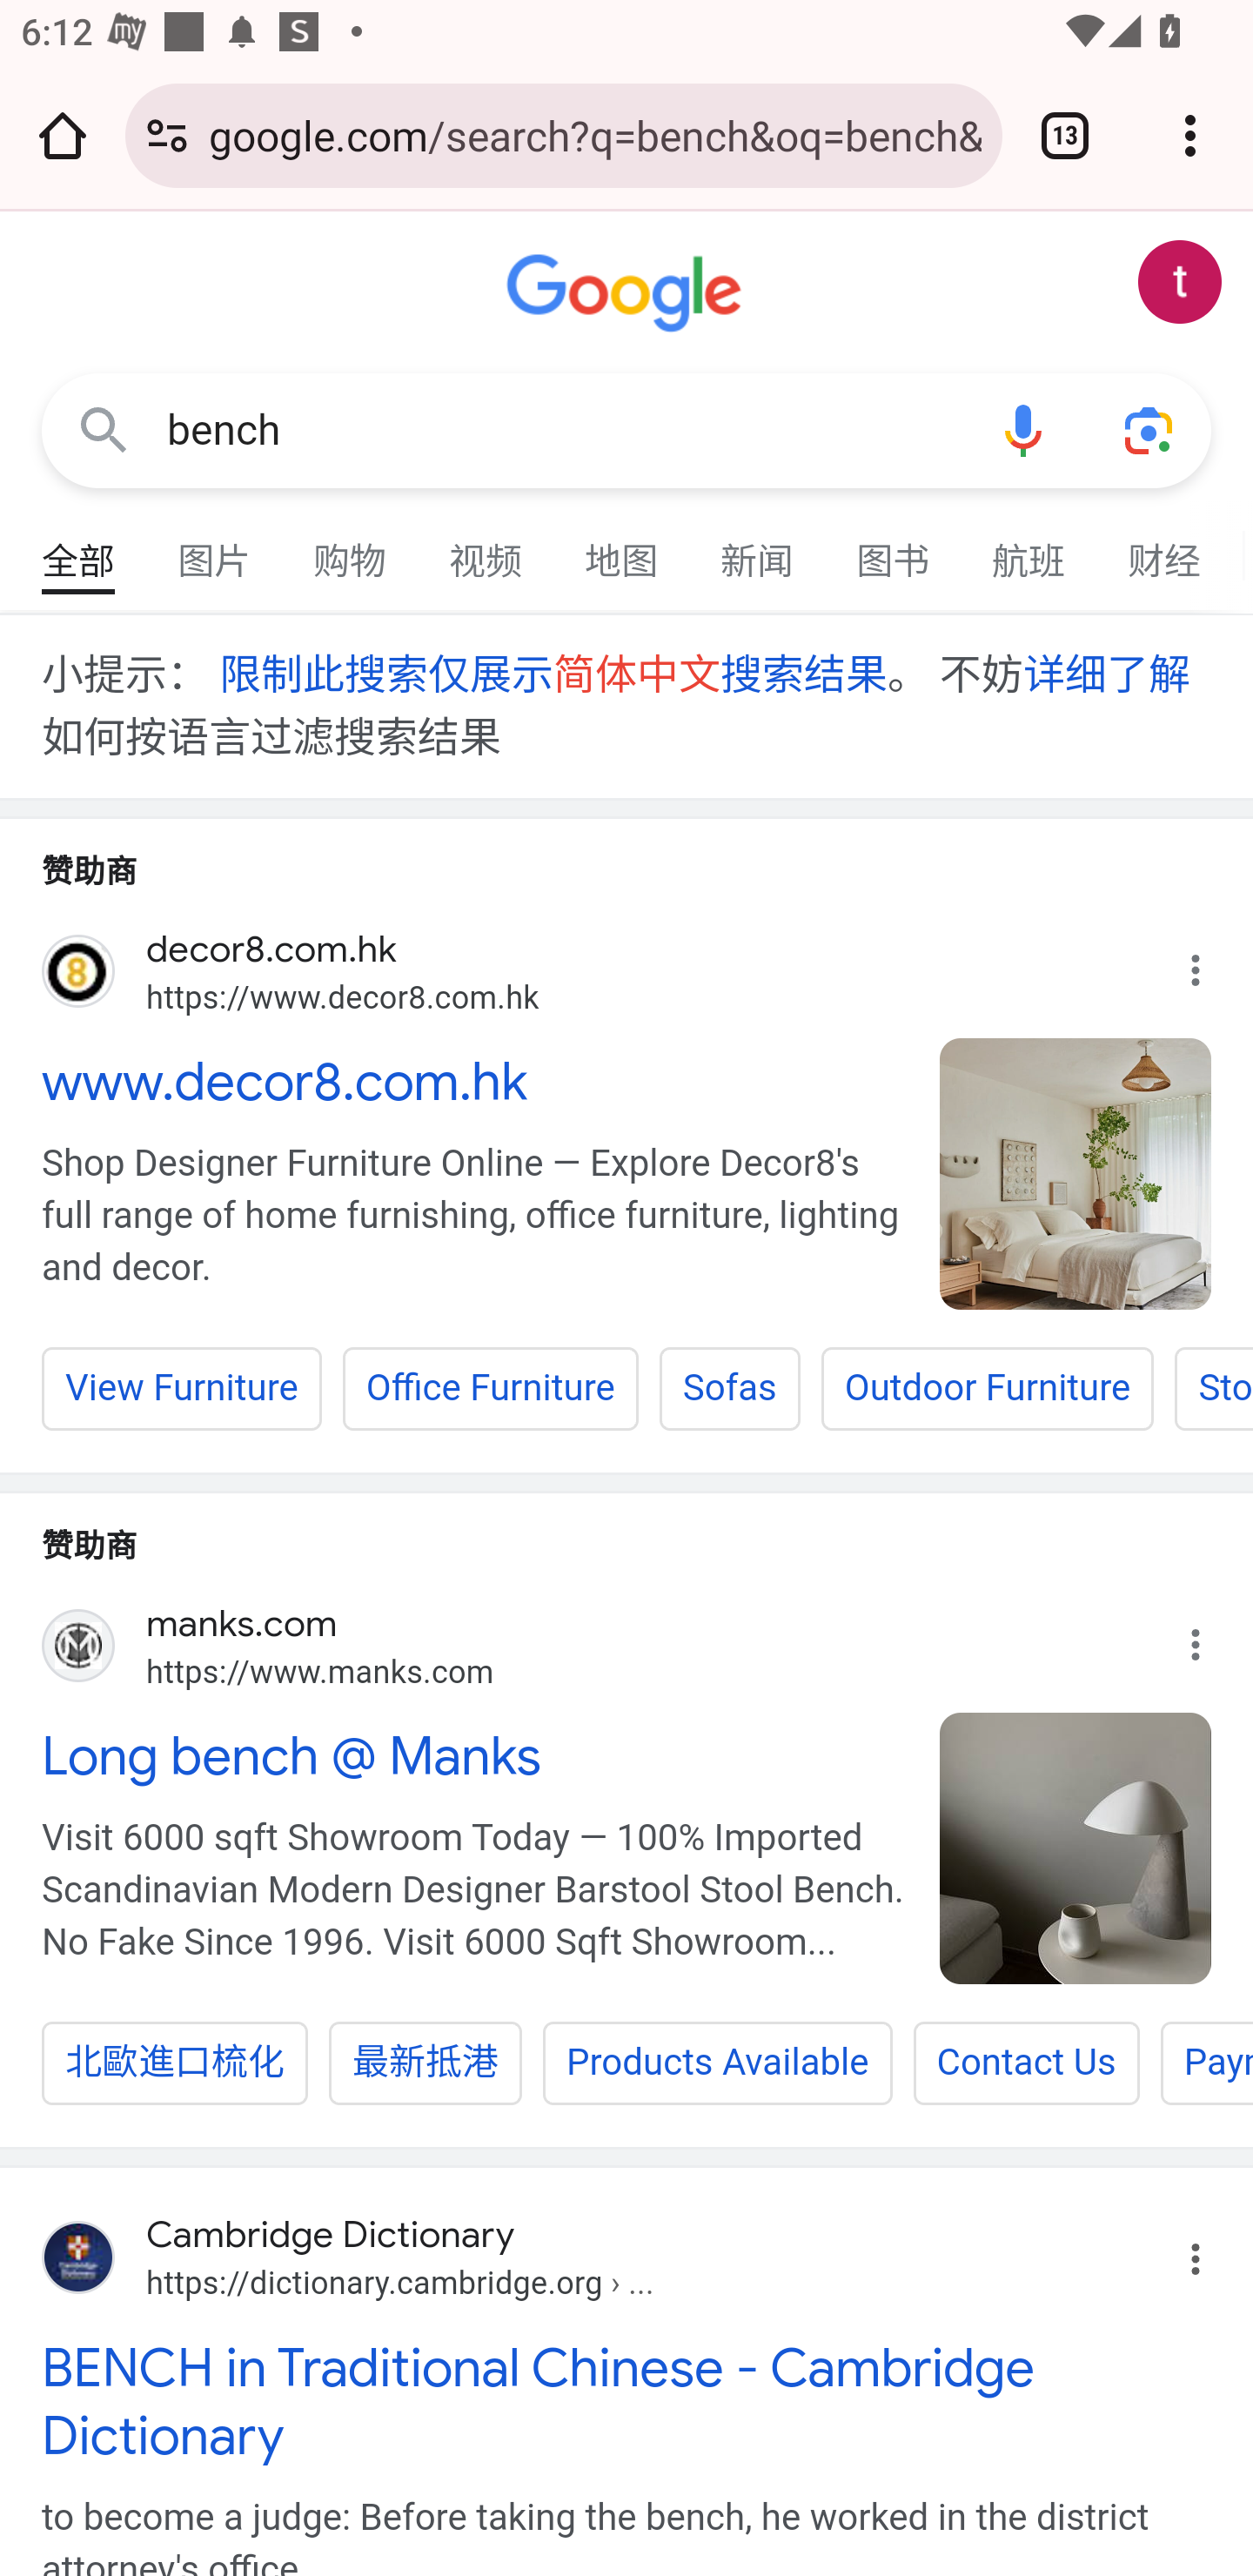 Image resolution: width=1253 pixels, height=2576 pixels. Describe the element at coordinates (63, 135) in the screenshot. I see `Open the home page` at that location.